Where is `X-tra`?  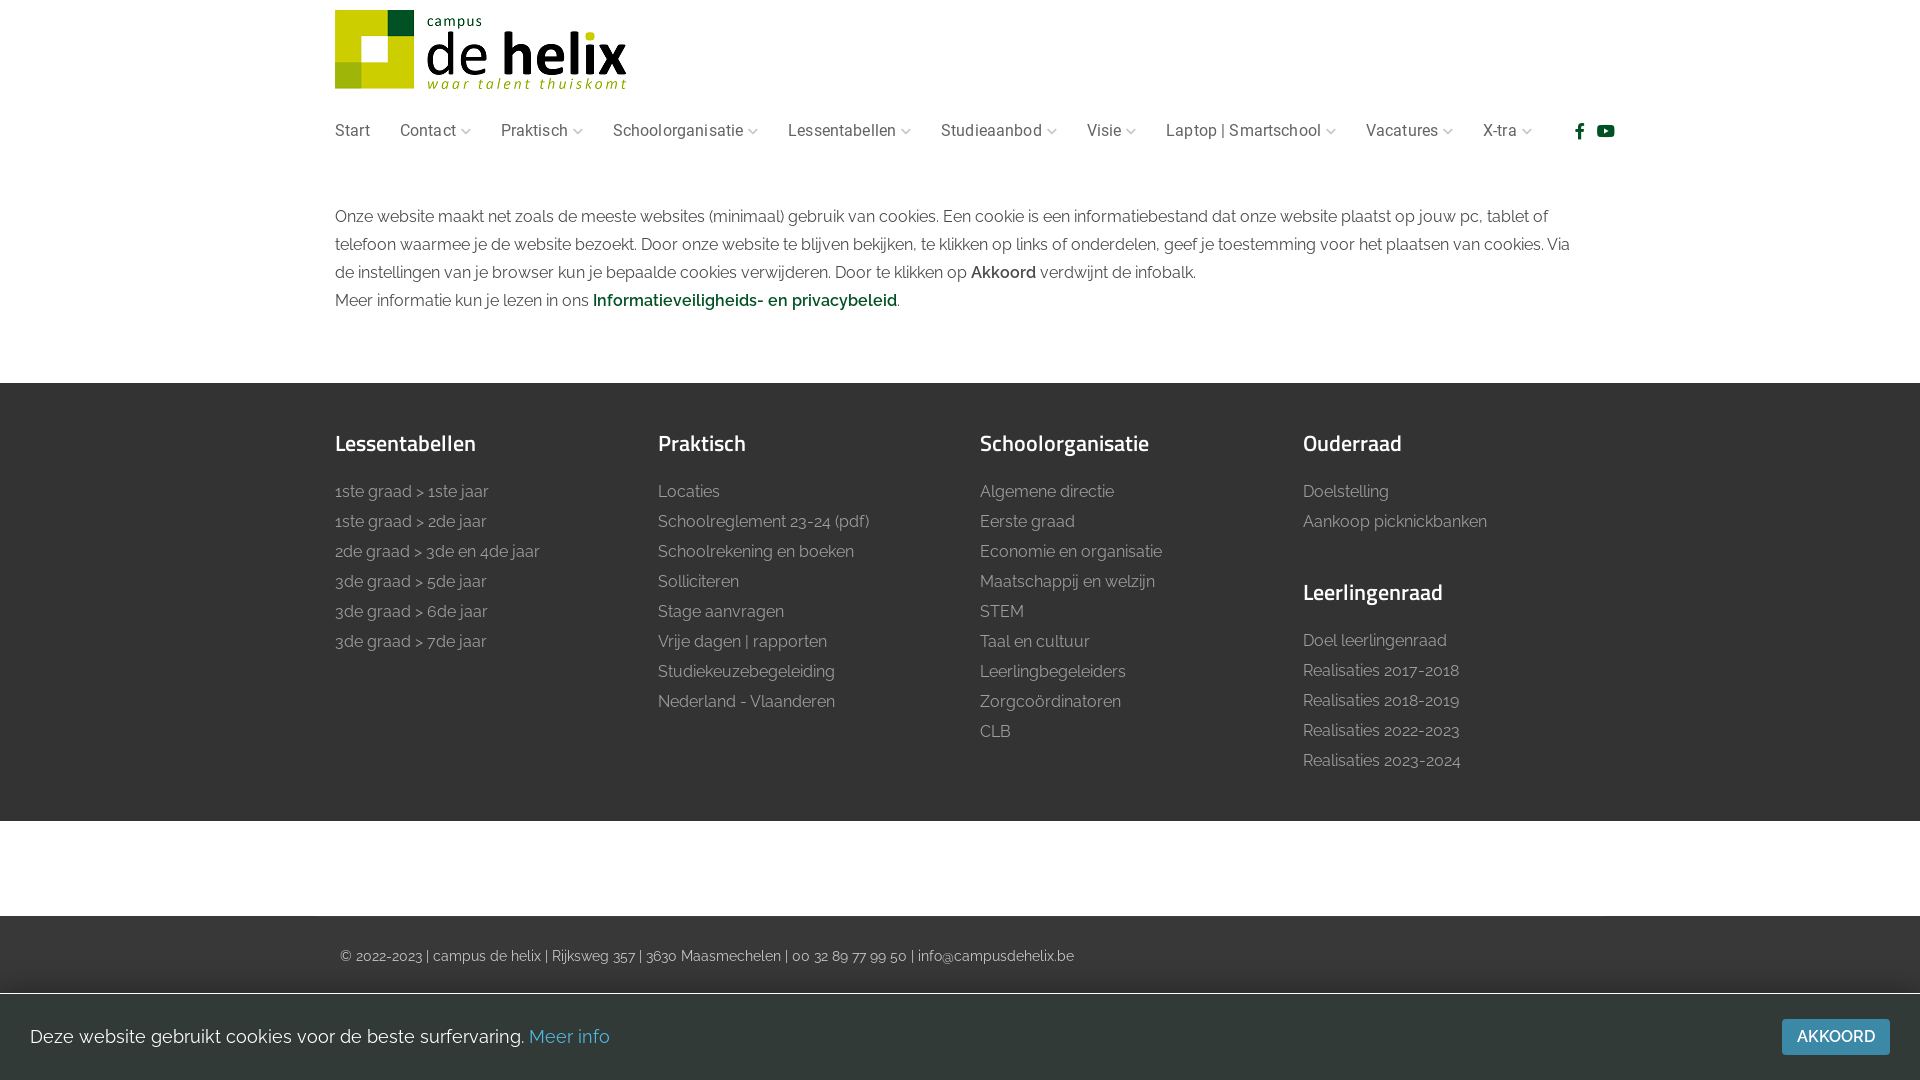
X-tra is located at coordinates (1508, 130).